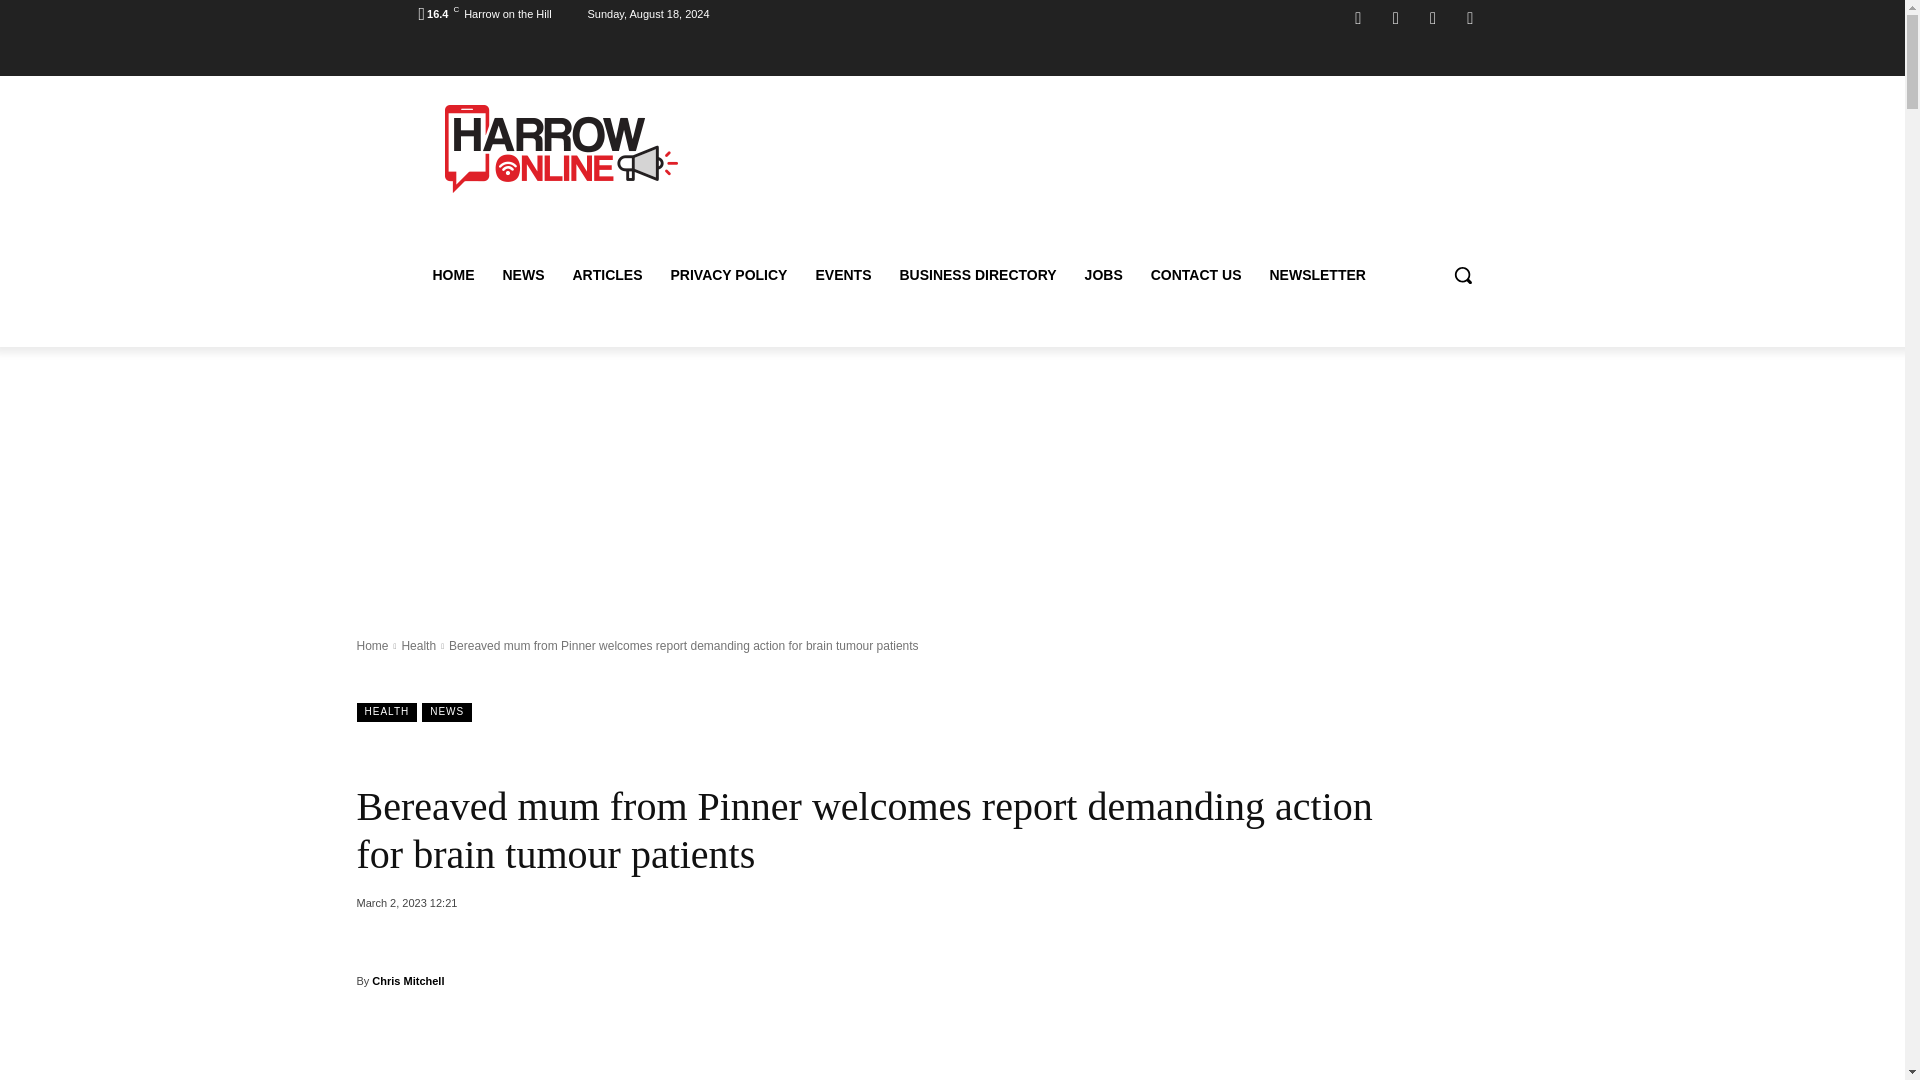 This screenshot has width=1920, height=1080. What do you see at coordinates (1432, 18) in the screenshot?
I see `TikTok` at bounding box center [1432, 18].